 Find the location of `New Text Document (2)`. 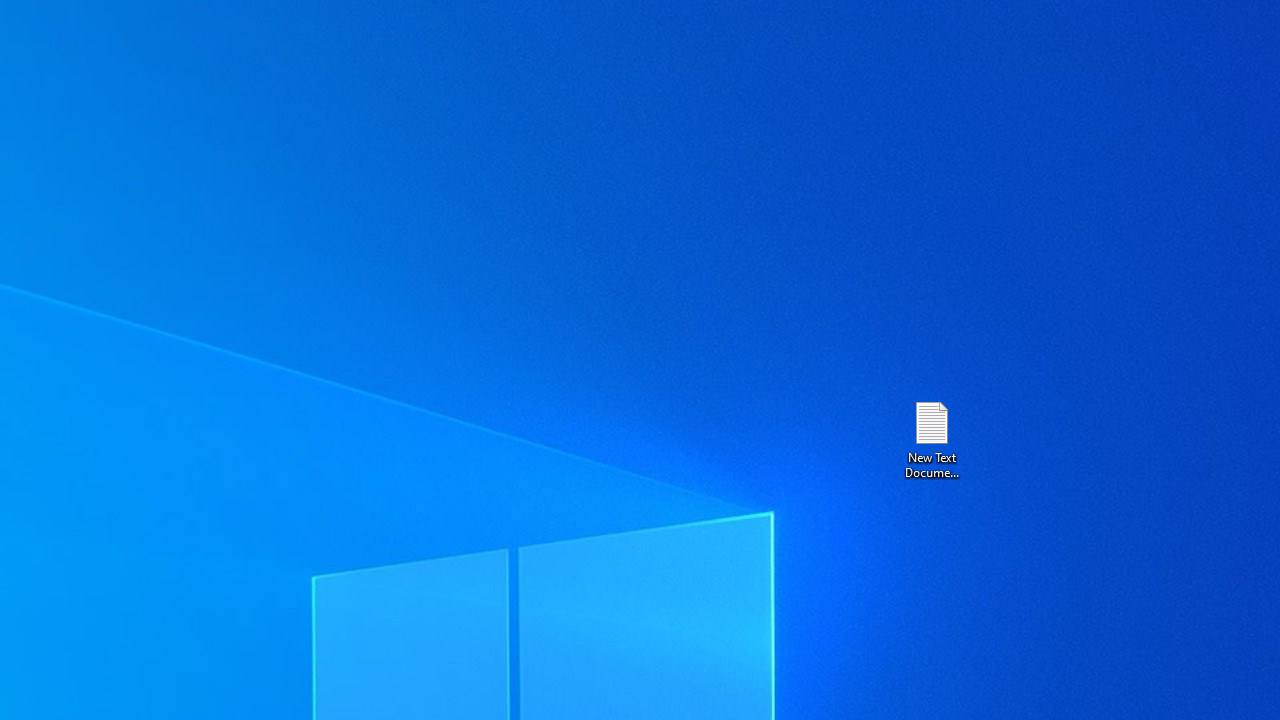

New Text Document (2) is located at coordinates (931, 438).